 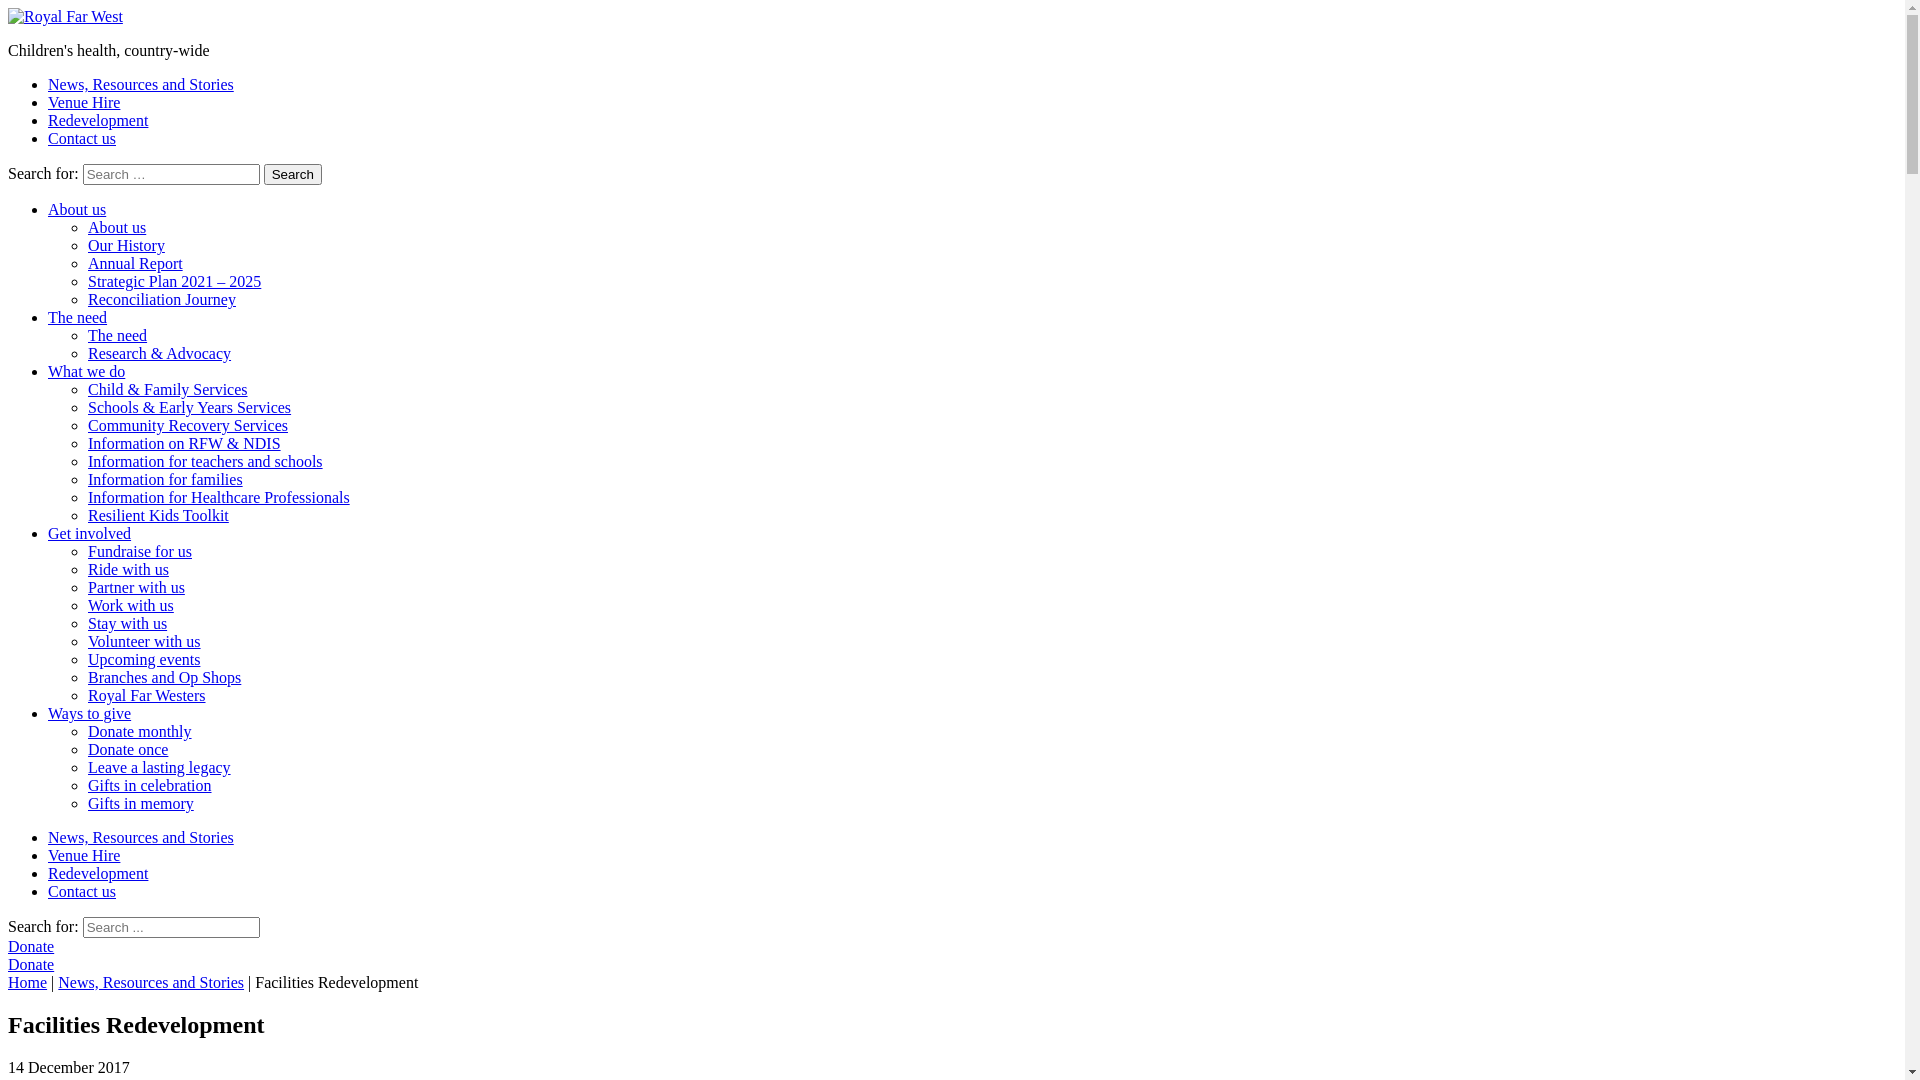 I want to click on Donate, so click(x=31, y=964).